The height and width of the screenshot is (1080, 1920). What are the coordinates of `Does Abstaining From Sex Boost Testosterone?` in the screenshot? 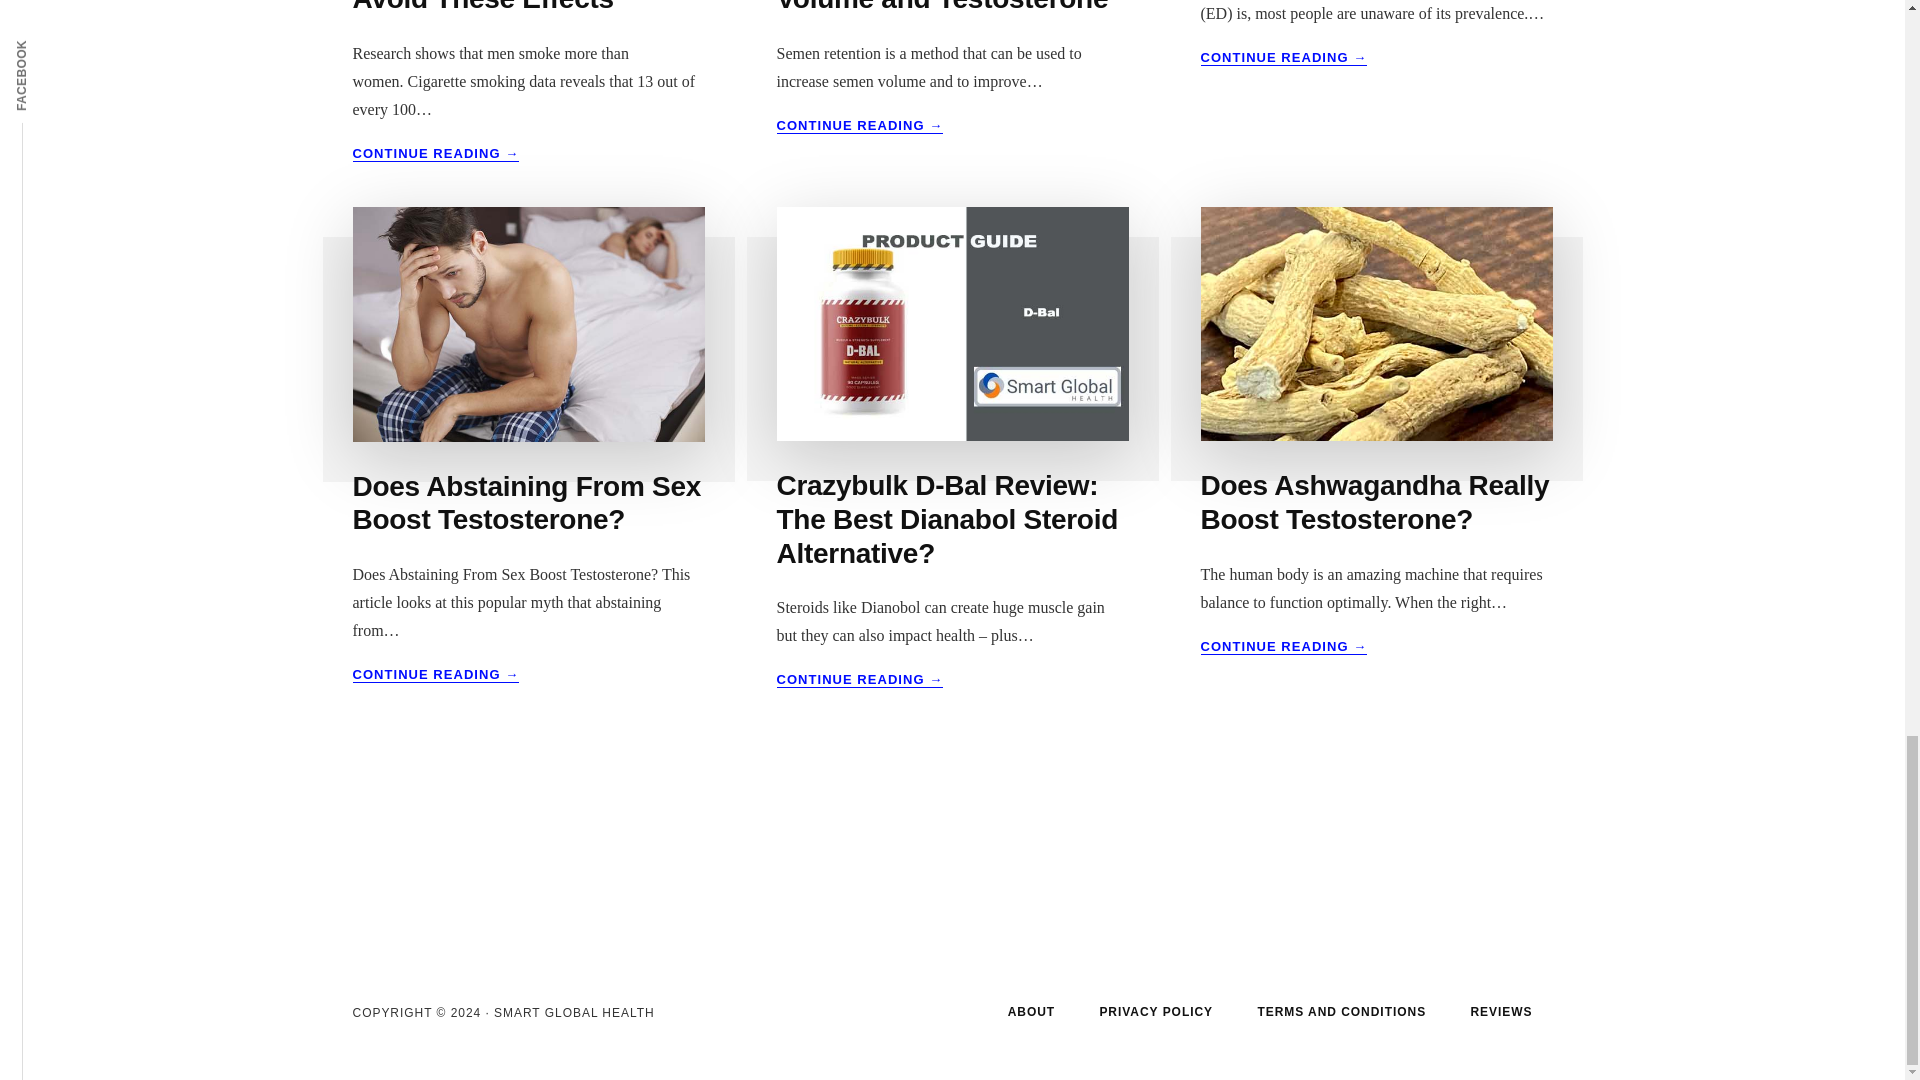 It's located at (526, 502).